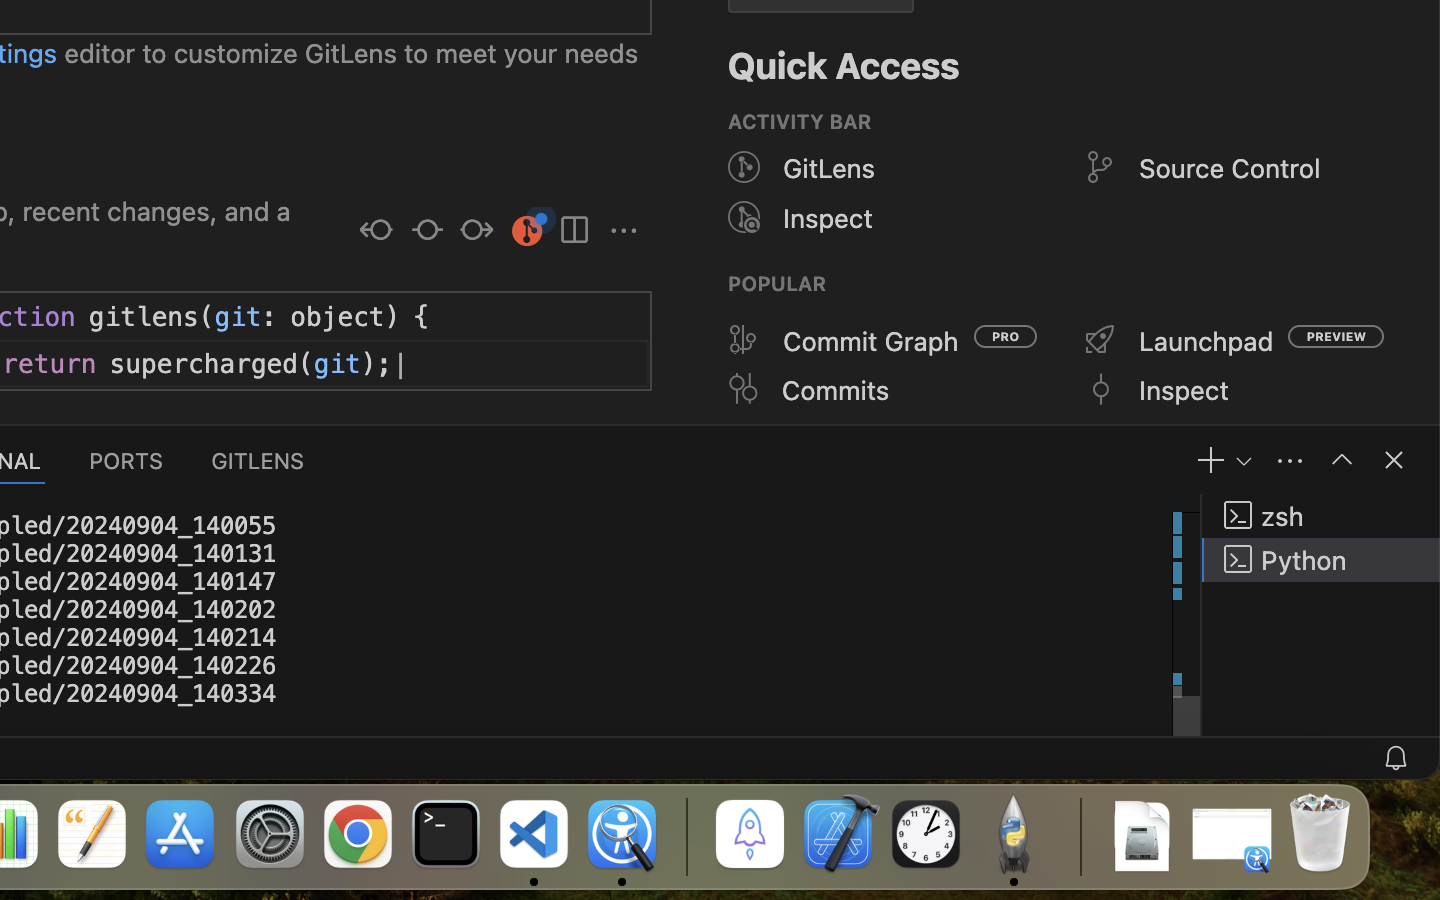  What do you see at coordinates (872, 341) in the screenshot?
I see `Commit Graph` at bounding box center [872, 341].